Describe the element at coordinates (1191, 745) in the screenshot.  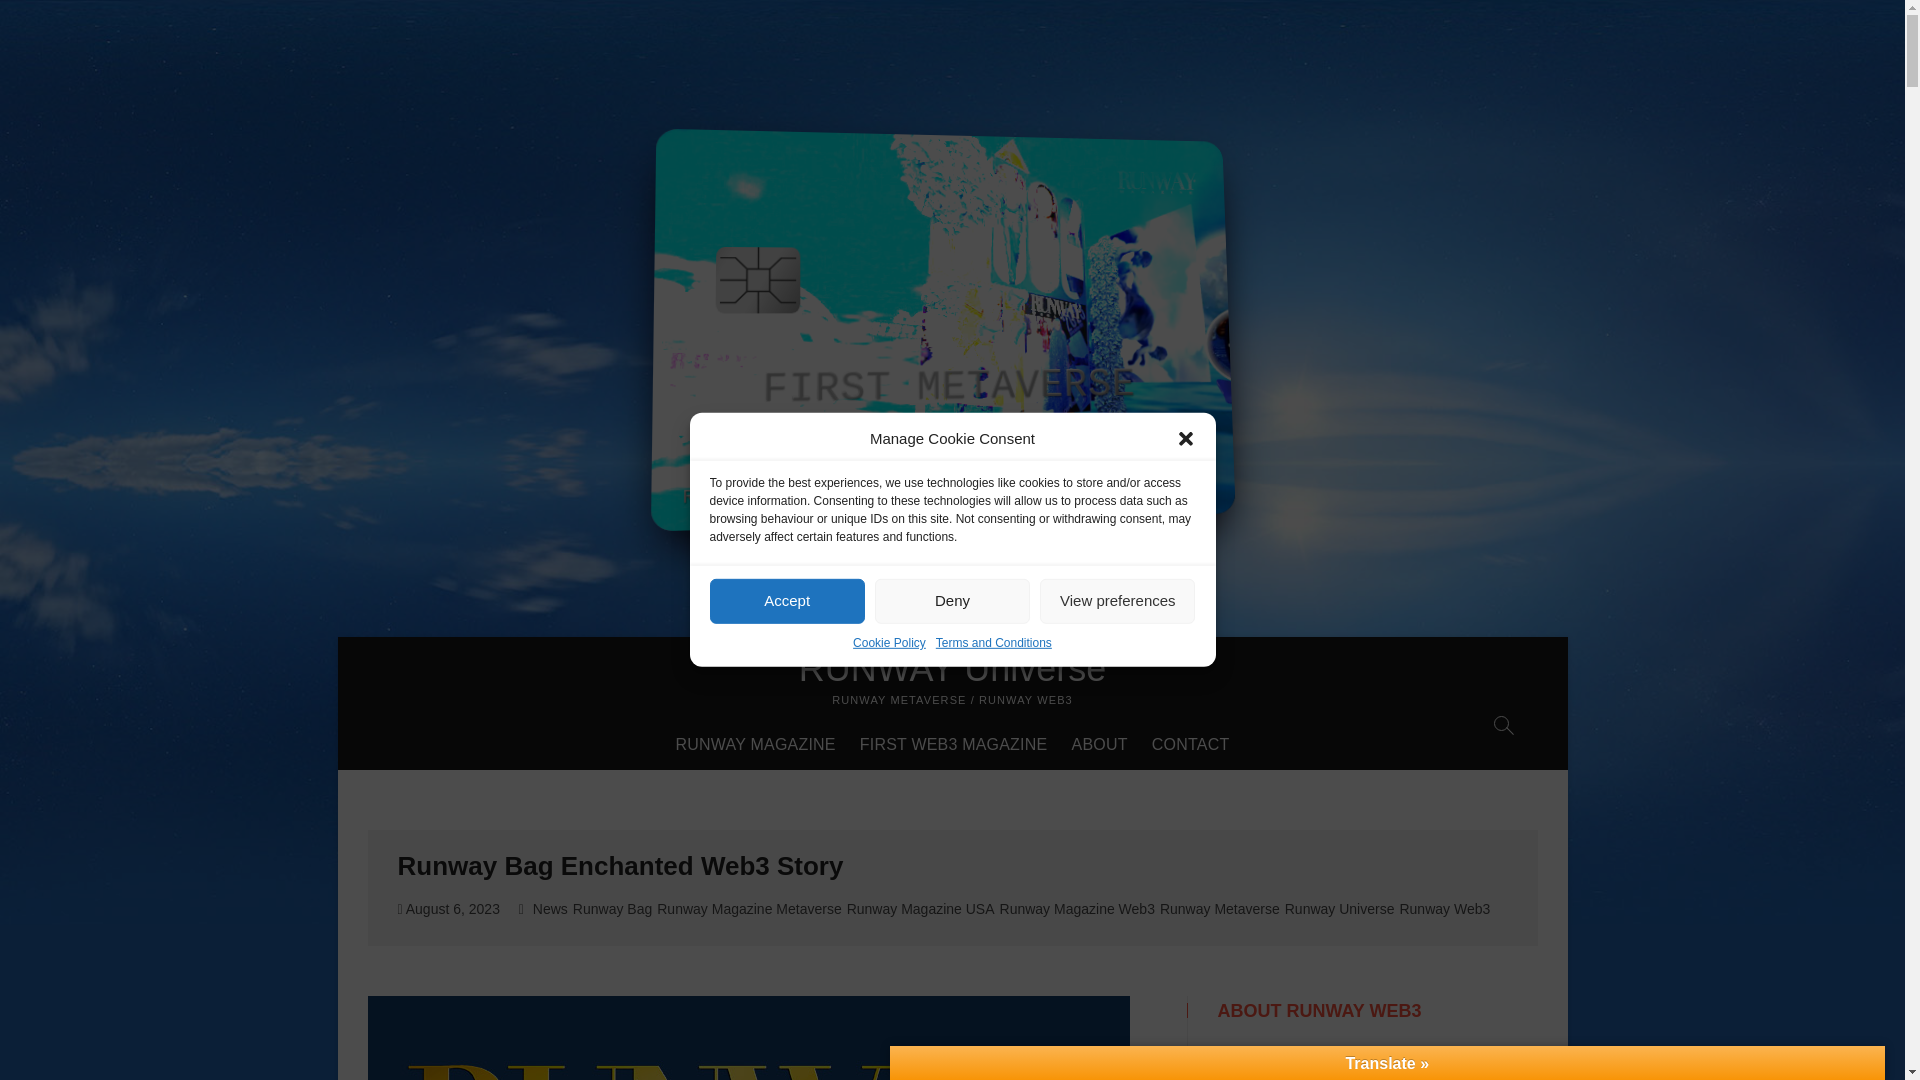
I see `CONTACT` at that location.